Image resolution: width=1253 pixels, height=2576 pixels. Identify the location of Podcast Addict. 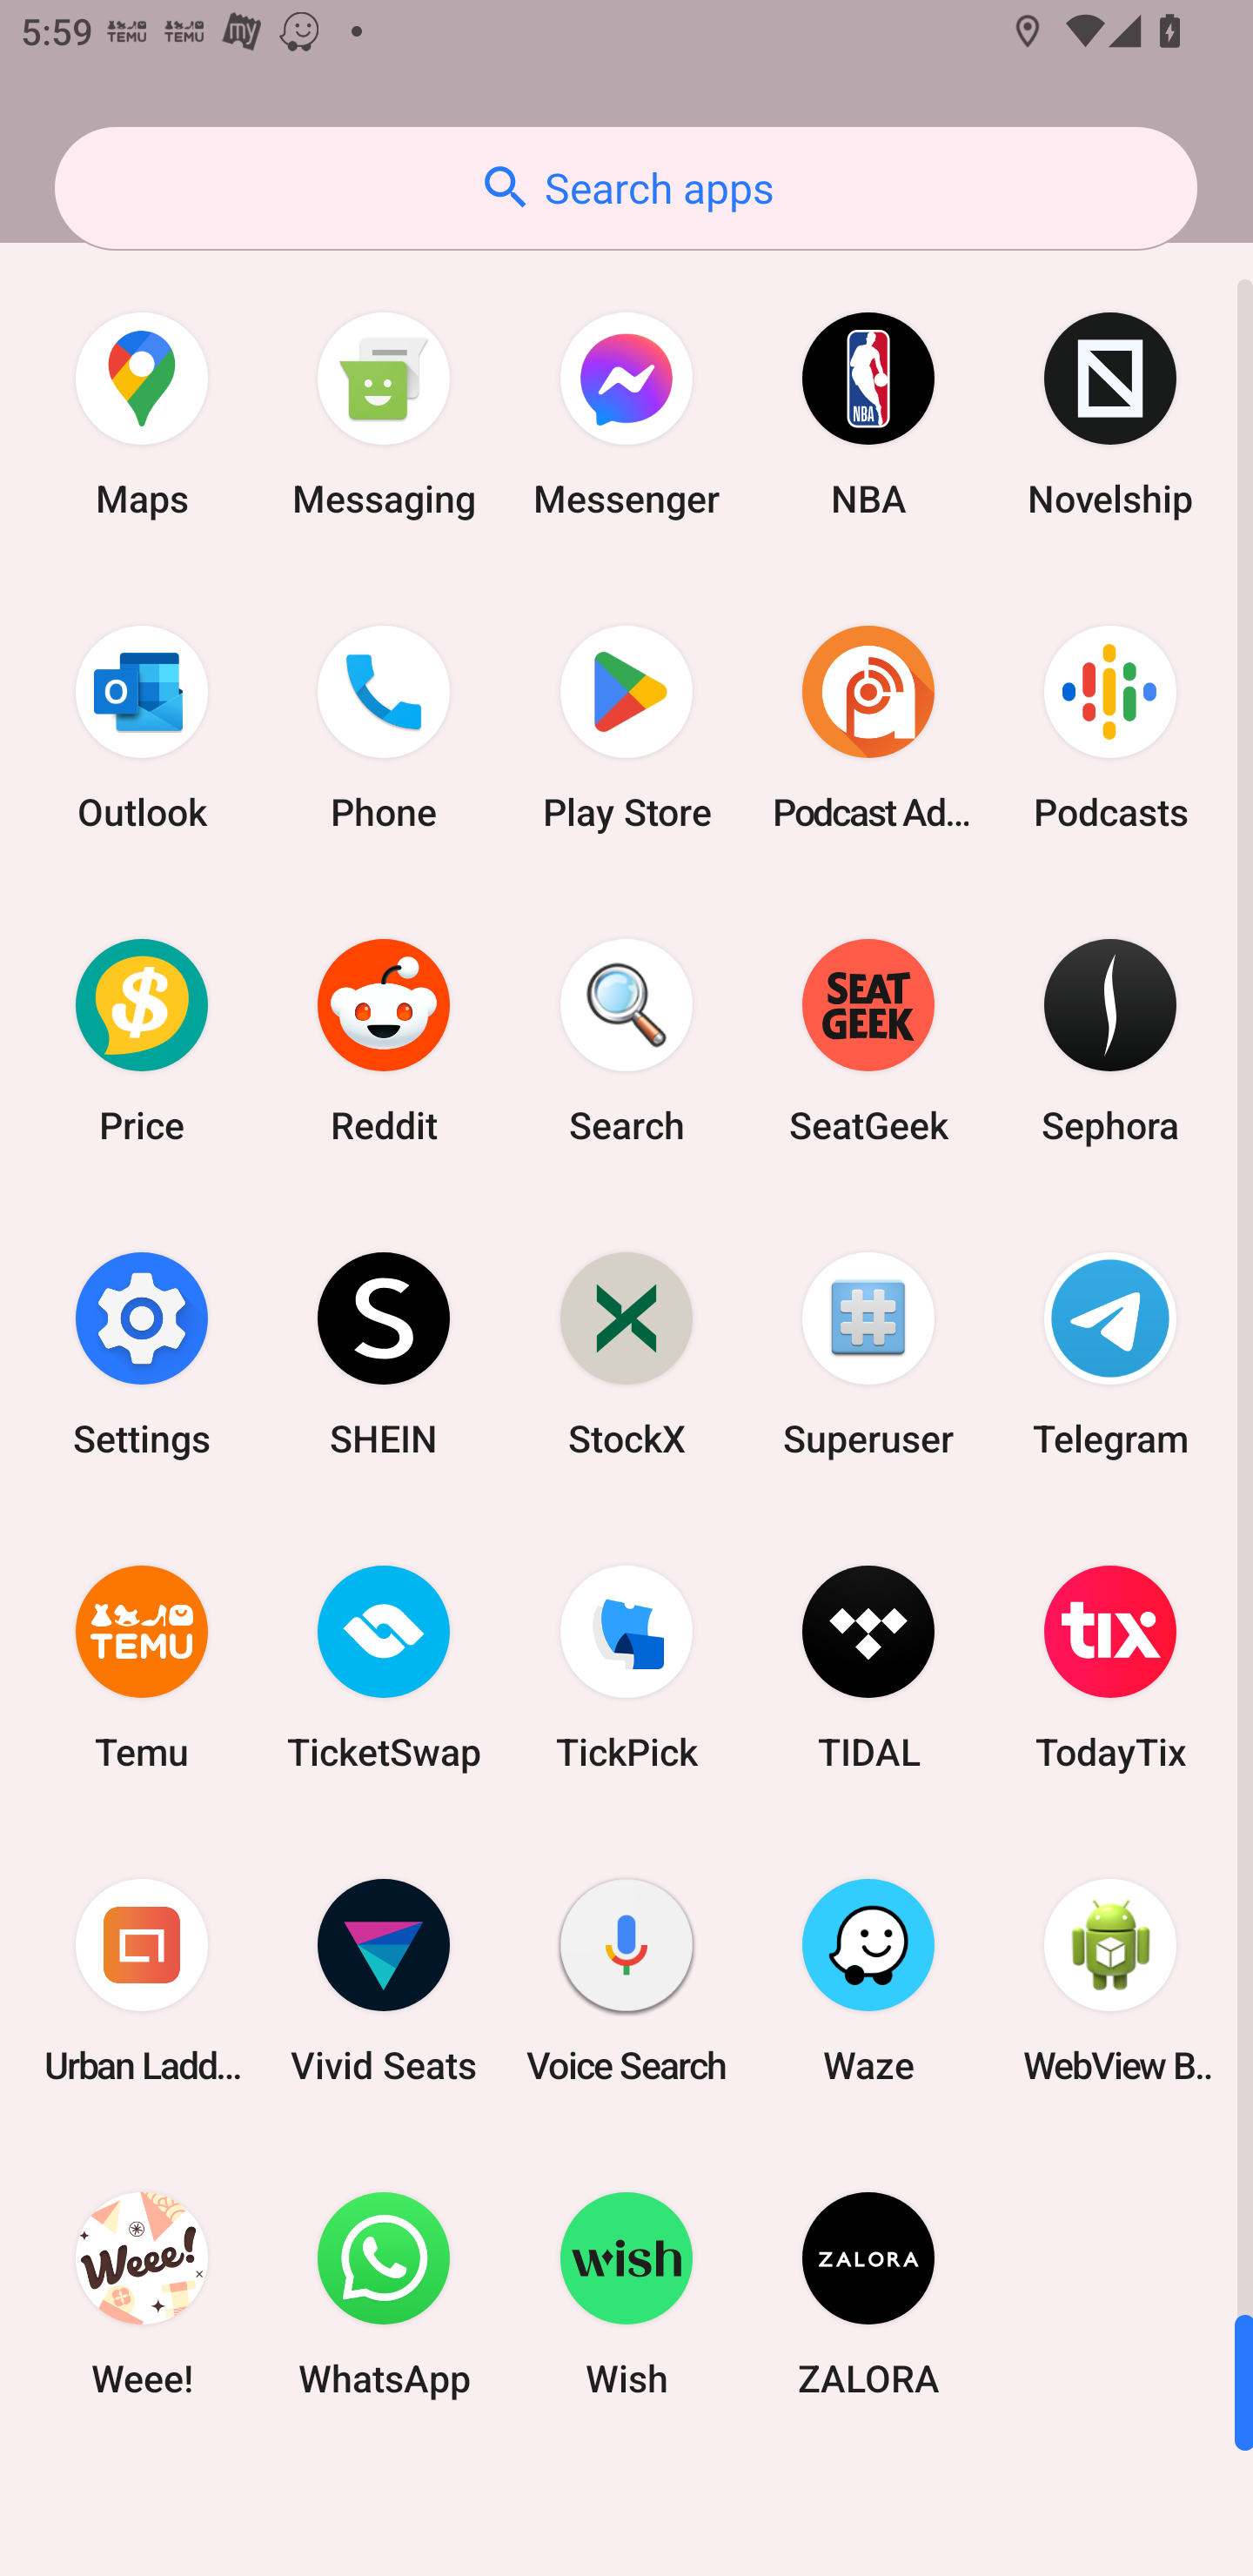
(868, 728).